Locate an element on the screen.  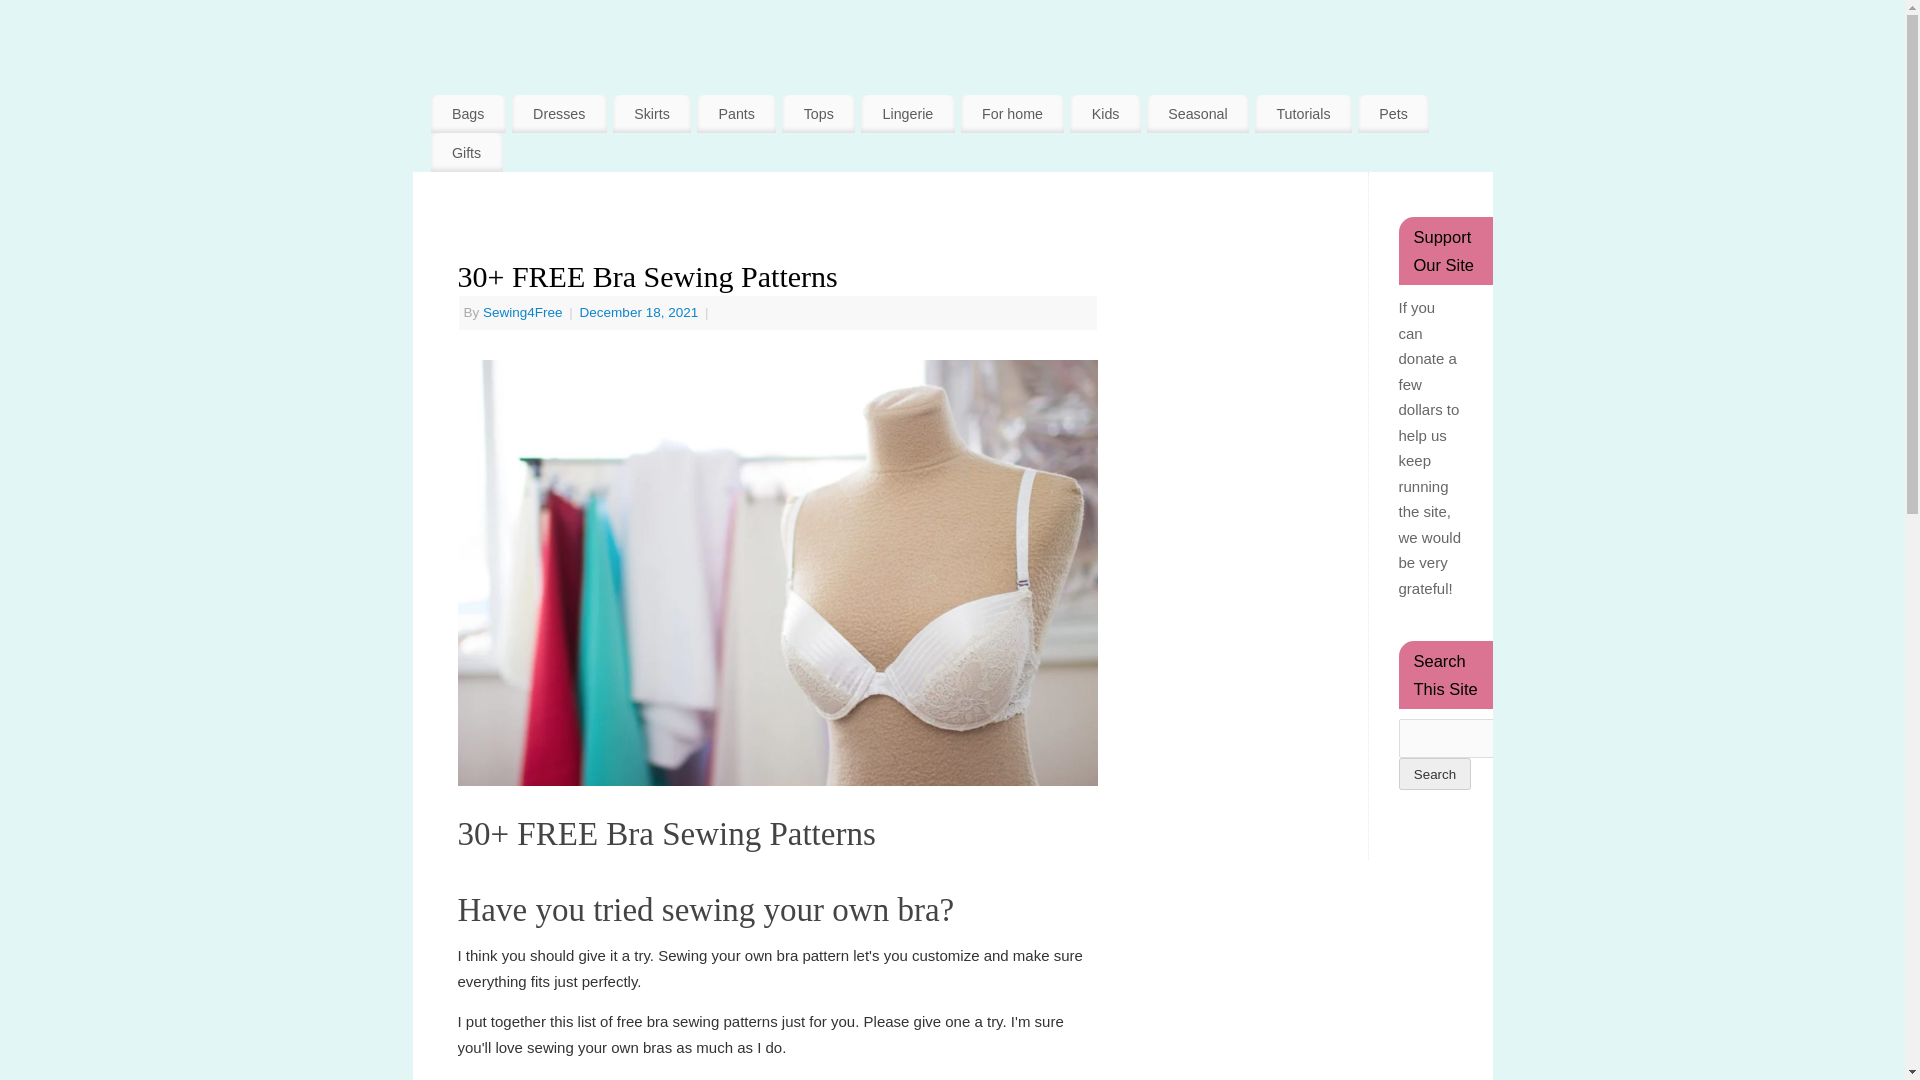
Gifts is located at coordinates (466, 151).